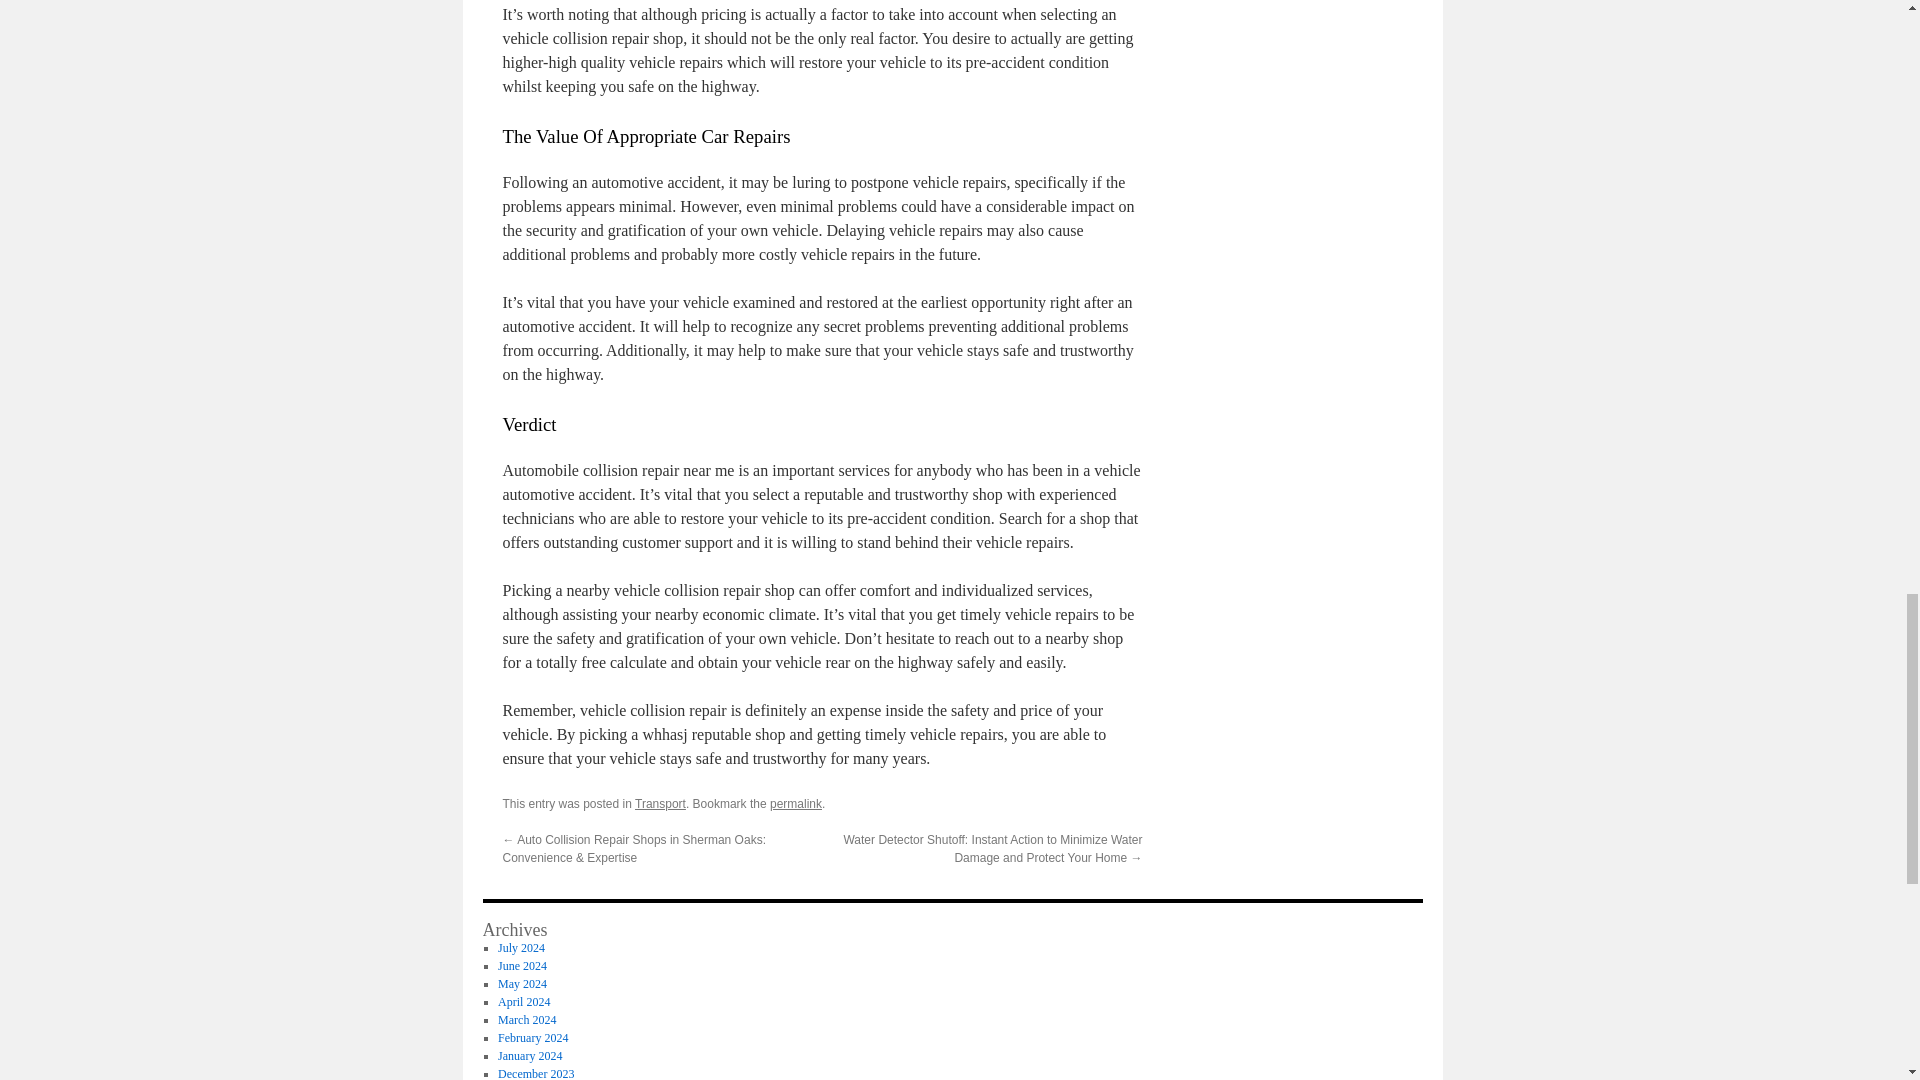  I want to click on March 2024, so click(526, 1020).